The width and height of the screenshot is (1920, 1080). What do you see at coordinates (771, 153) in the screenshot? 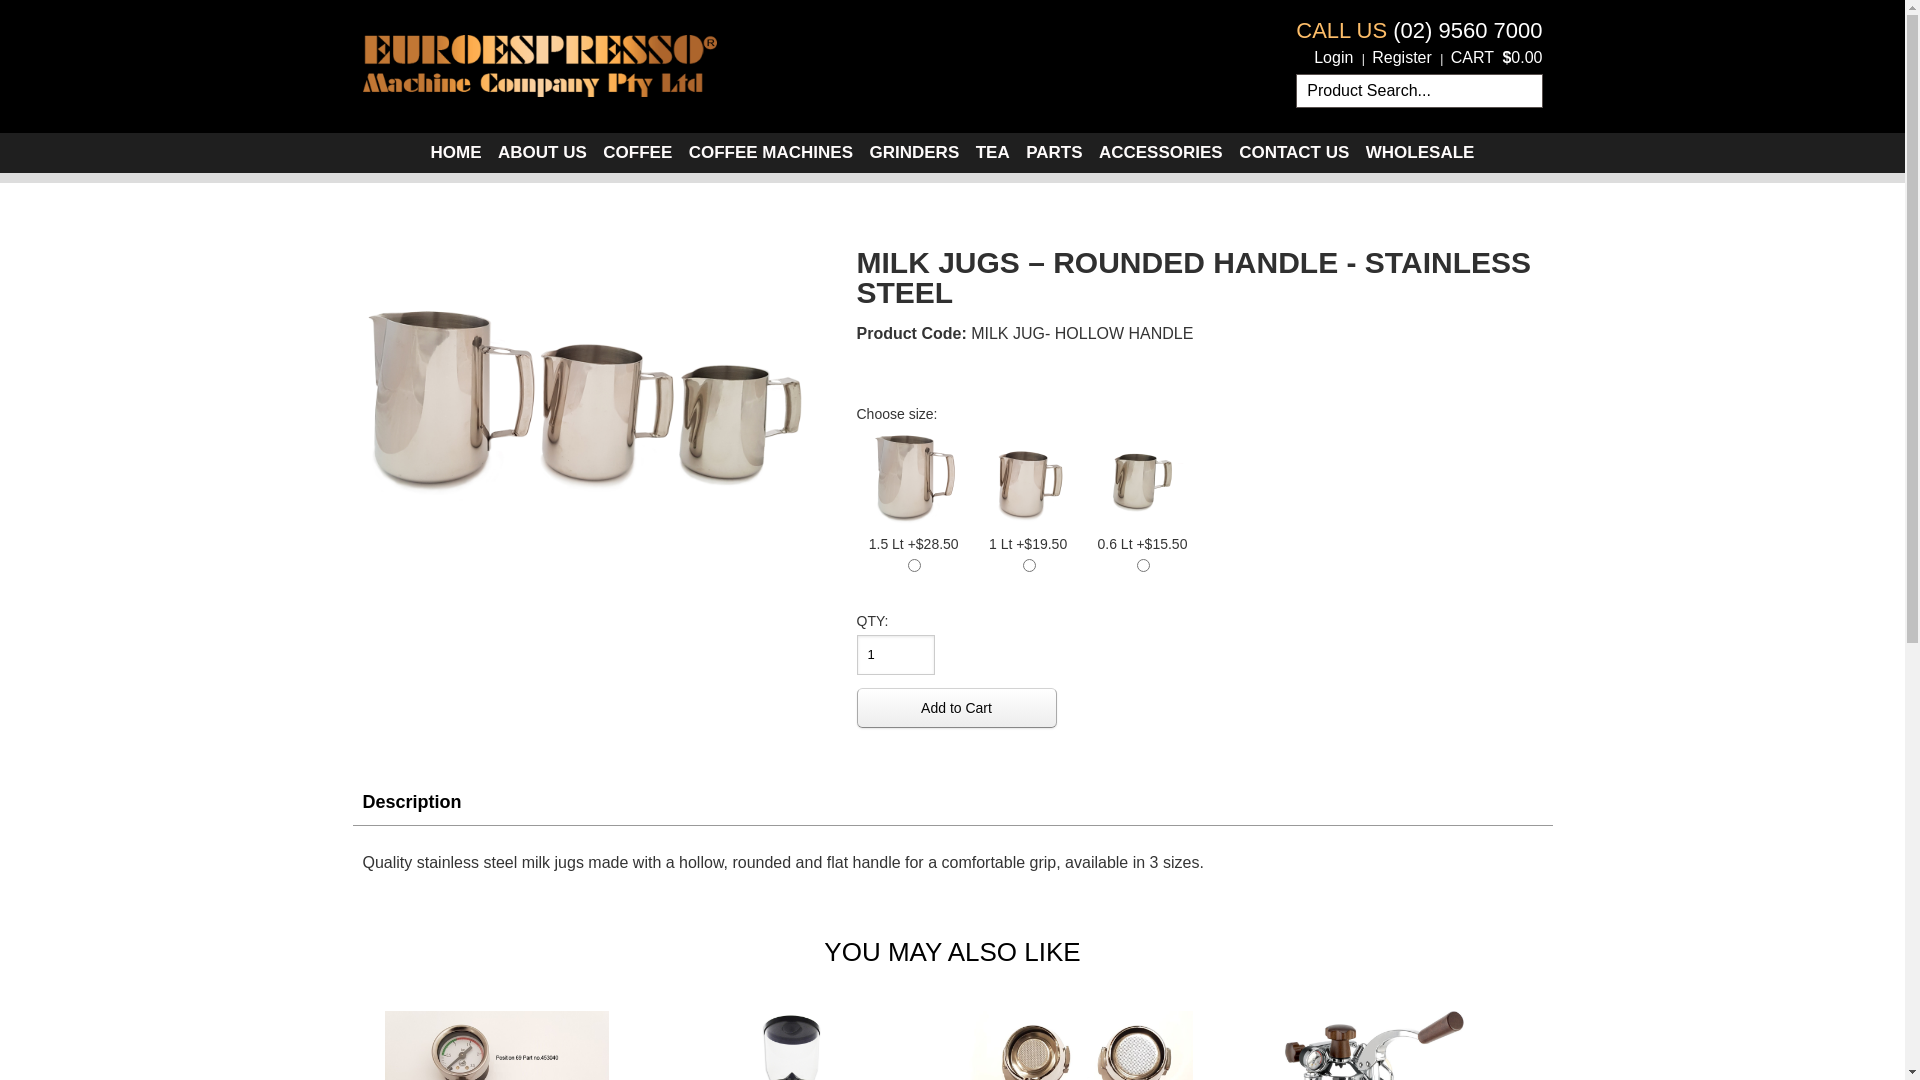
I see `COFFEE MACHINES` at bounding box center [771, 153].